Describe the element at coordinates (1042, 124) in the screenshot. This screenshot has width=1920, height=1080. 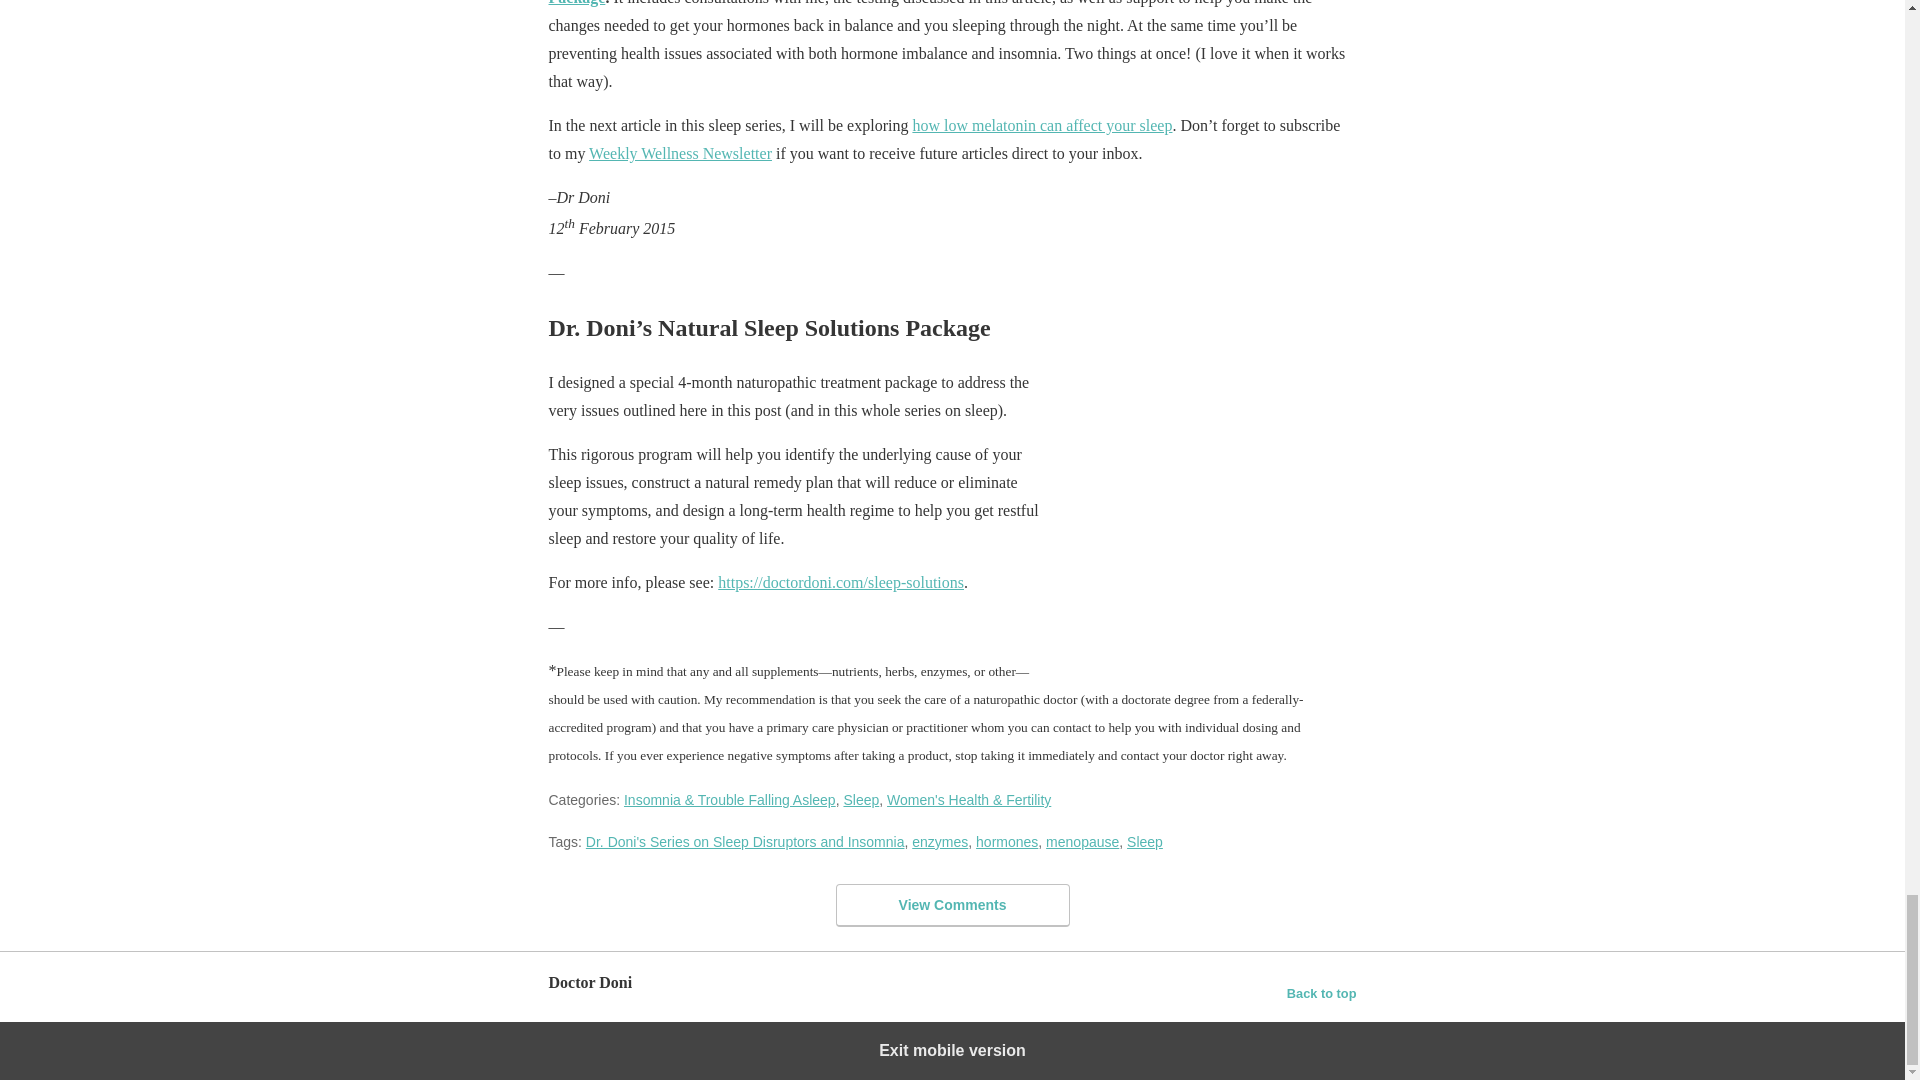
I see `how low melatonin can affect your sleep` at that location.